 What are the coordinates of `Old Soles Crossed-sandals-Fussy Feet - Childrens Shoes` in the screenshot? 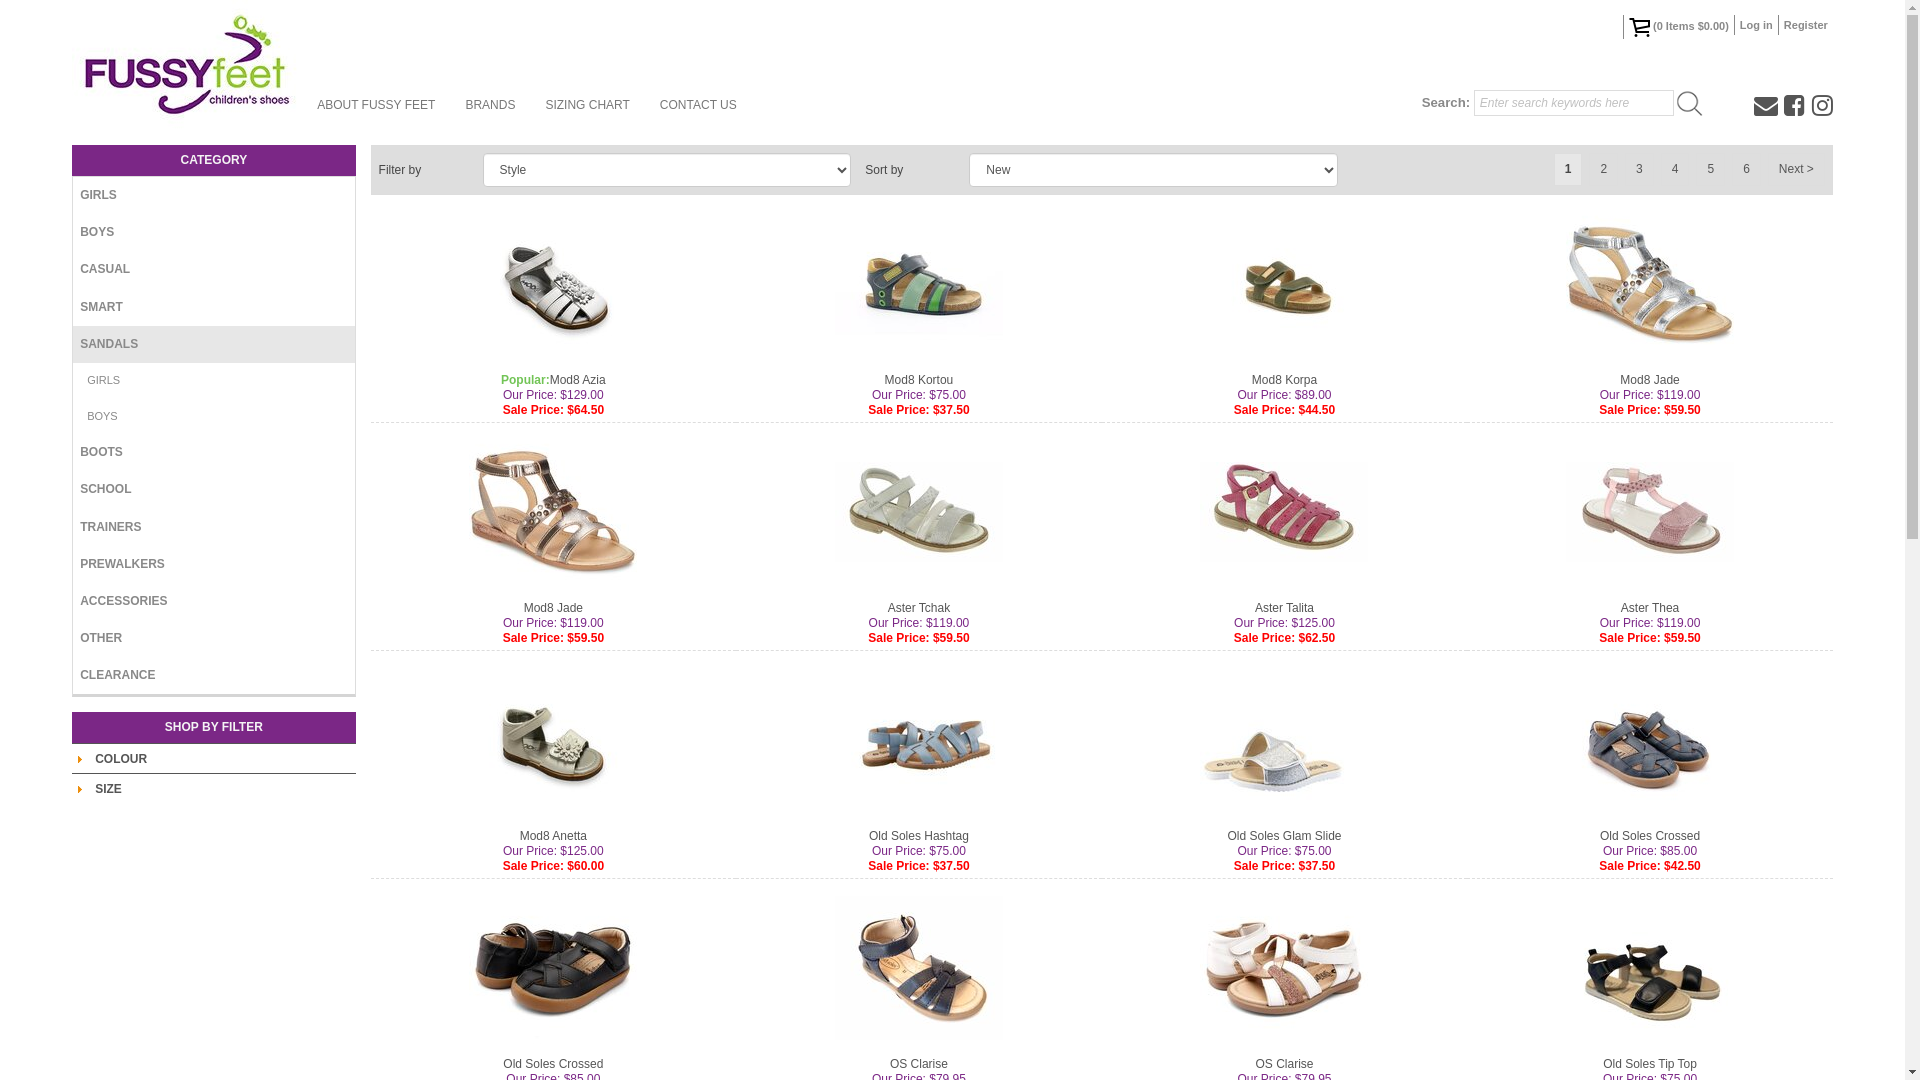 It's located at (553, 968).